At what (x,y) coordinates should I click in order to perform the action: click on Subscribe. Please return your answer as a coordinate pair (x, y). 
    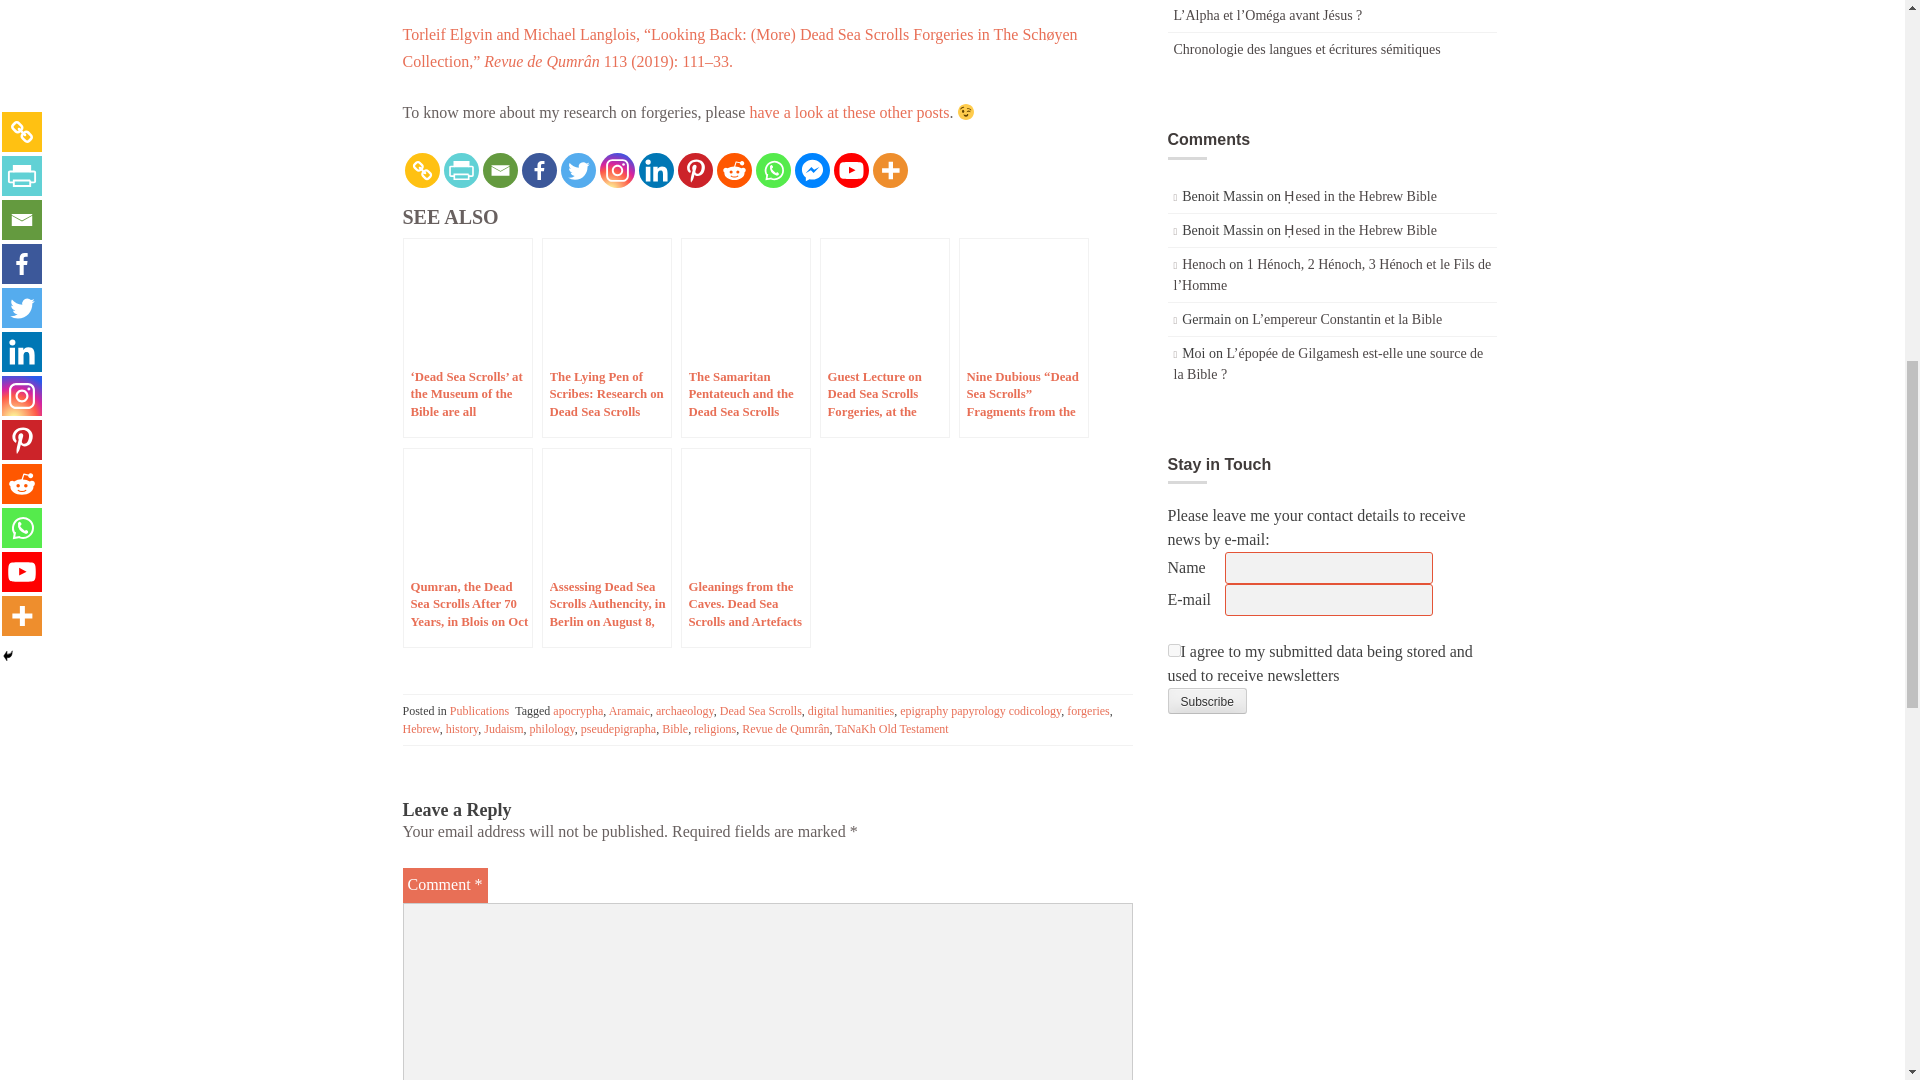
    Looking at the image, I should click on (1206, 700).